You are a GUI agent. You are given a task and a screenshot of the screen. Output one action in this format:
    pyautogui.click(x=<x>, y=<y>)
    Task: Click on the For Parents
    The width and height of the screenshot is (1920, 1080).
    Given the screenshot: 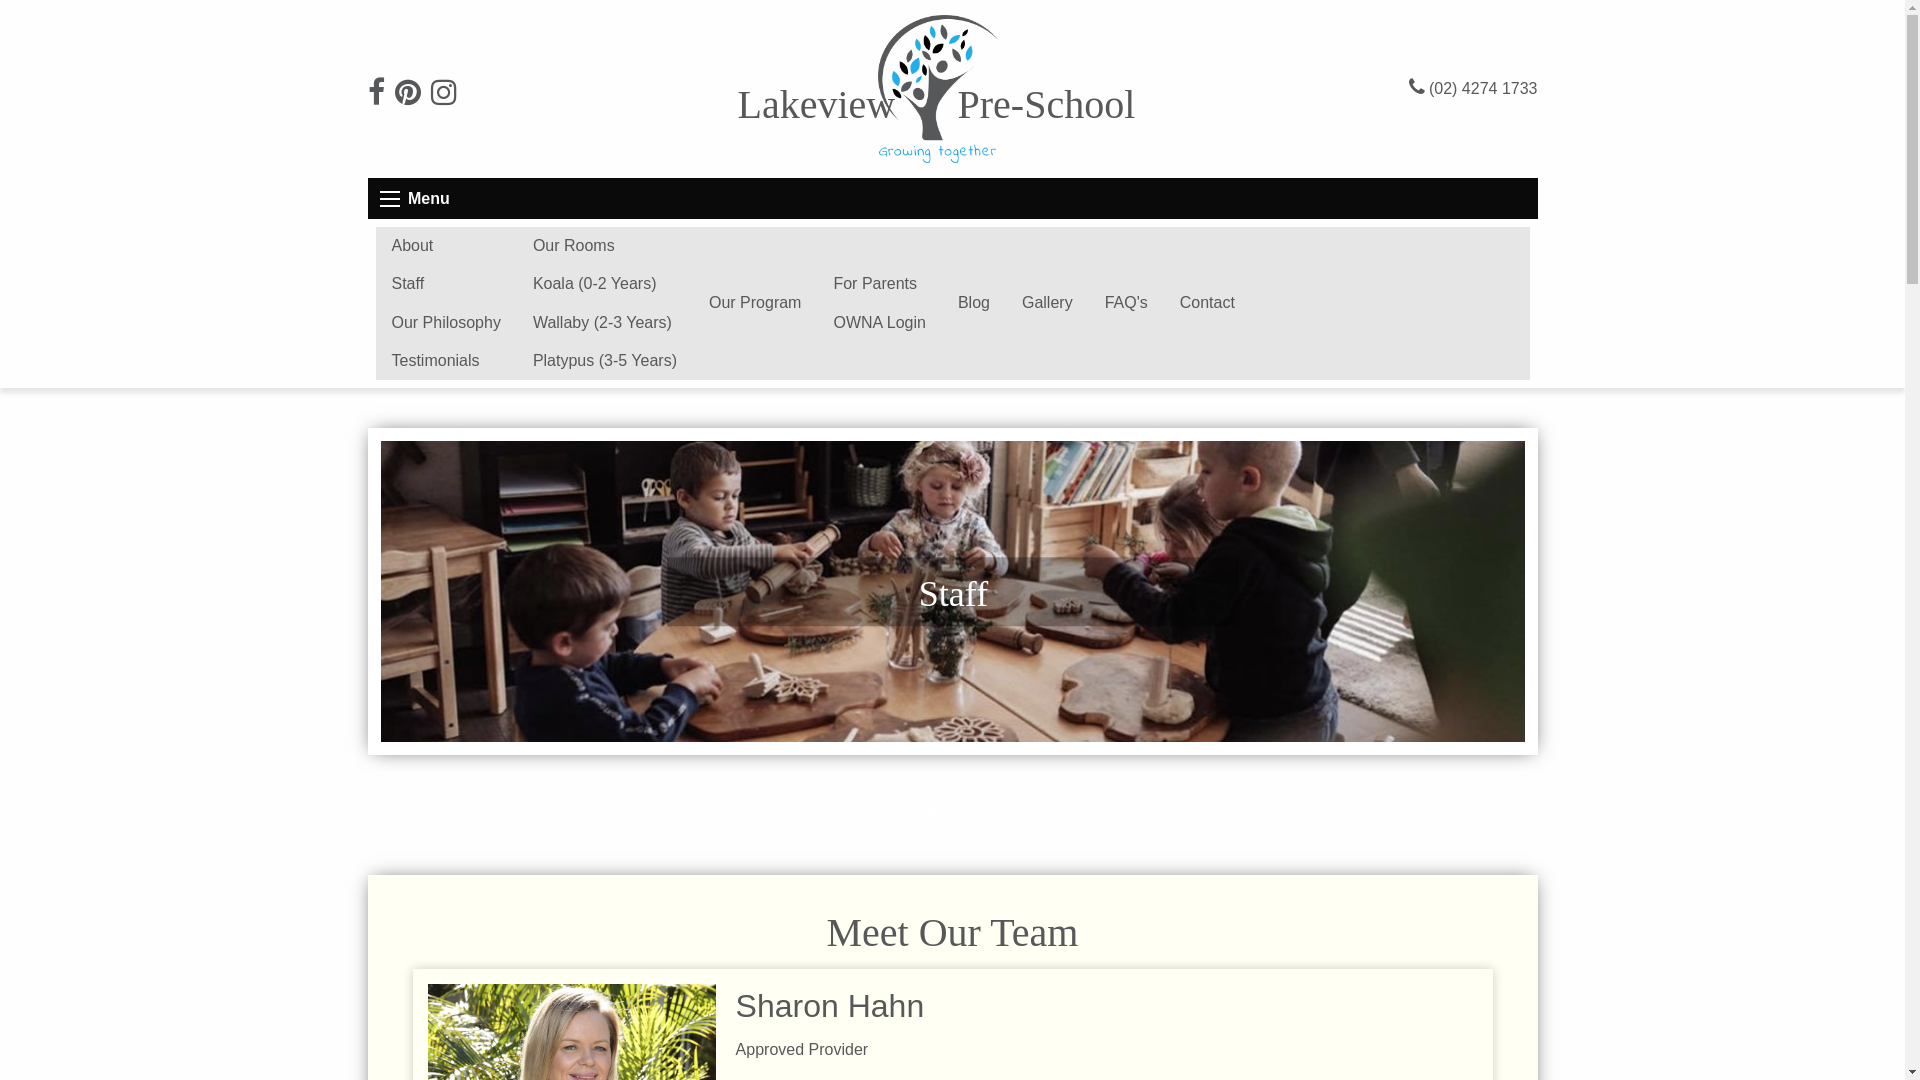 What is the action you would take?
    pyautogui.click(x=879, y=284)
    